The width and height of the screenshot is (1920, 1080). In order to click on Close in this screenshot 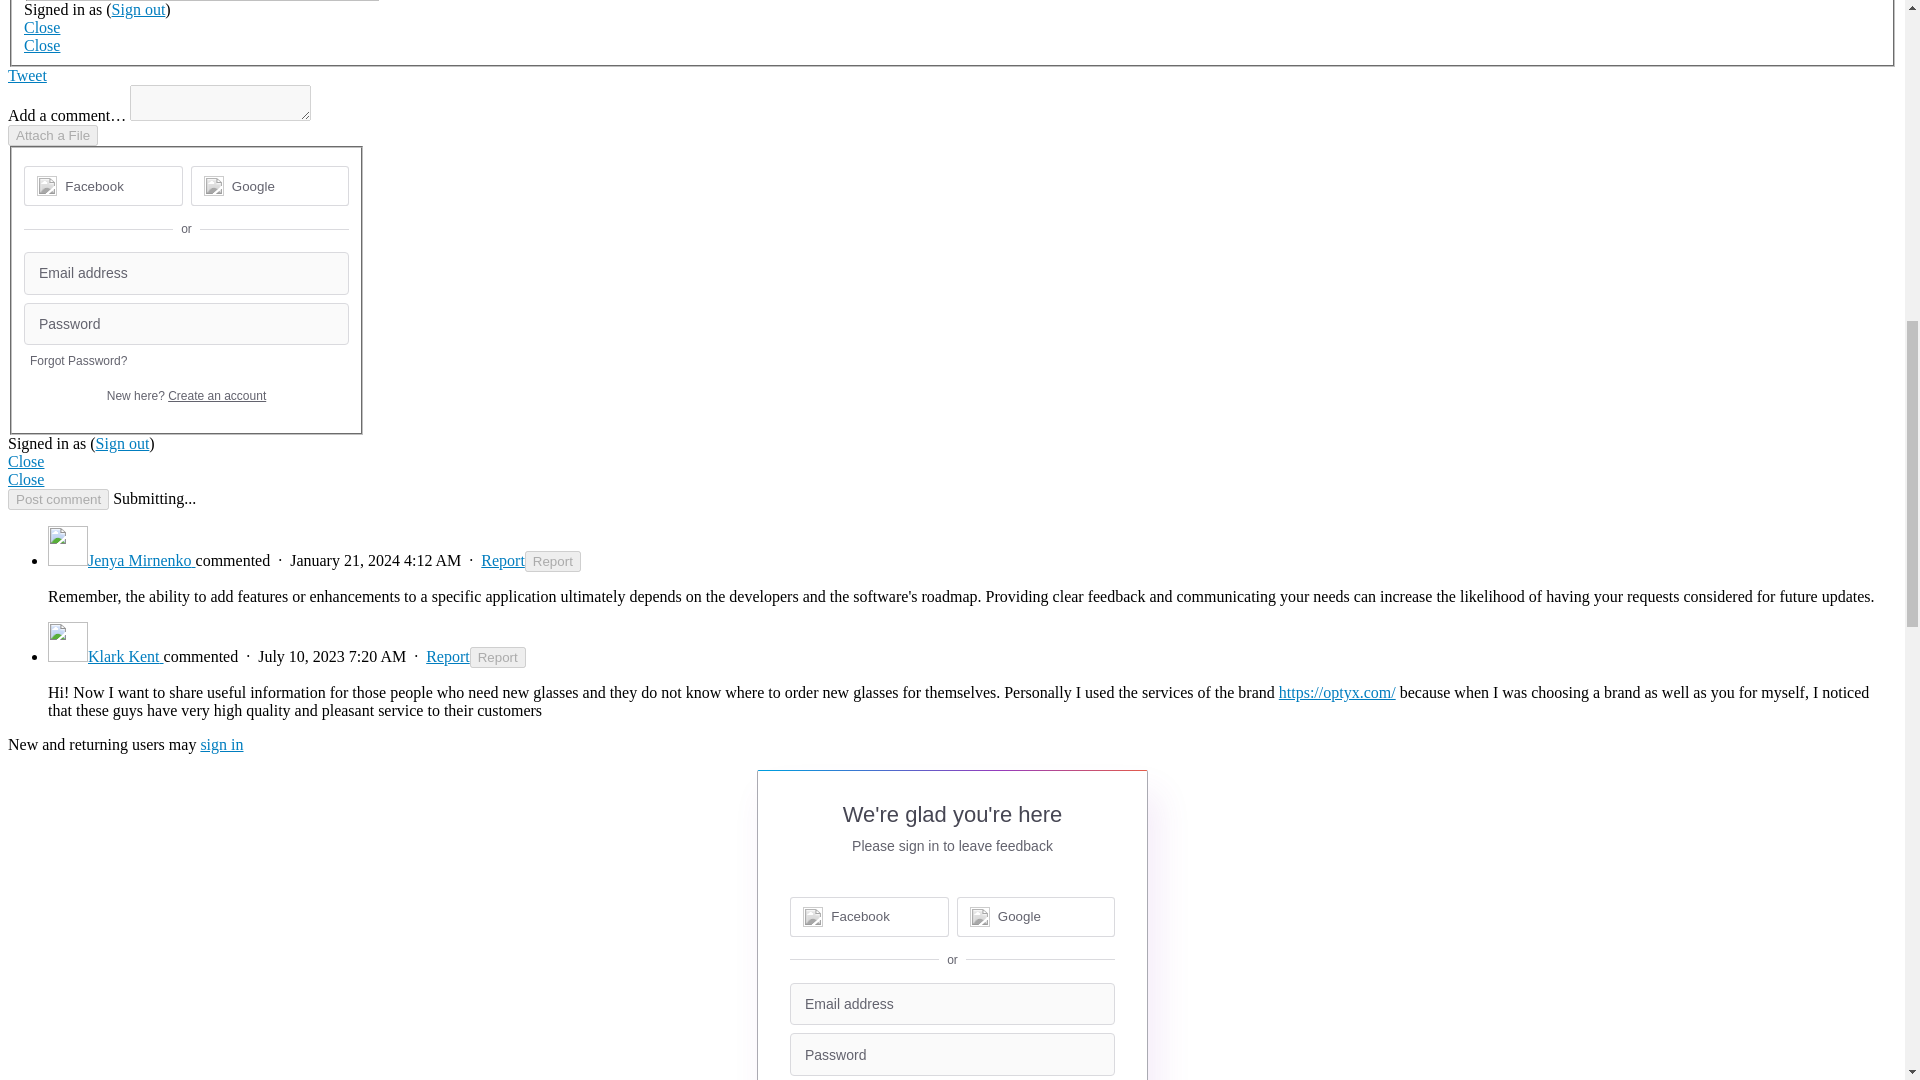, I will do `click(41, 45)`.